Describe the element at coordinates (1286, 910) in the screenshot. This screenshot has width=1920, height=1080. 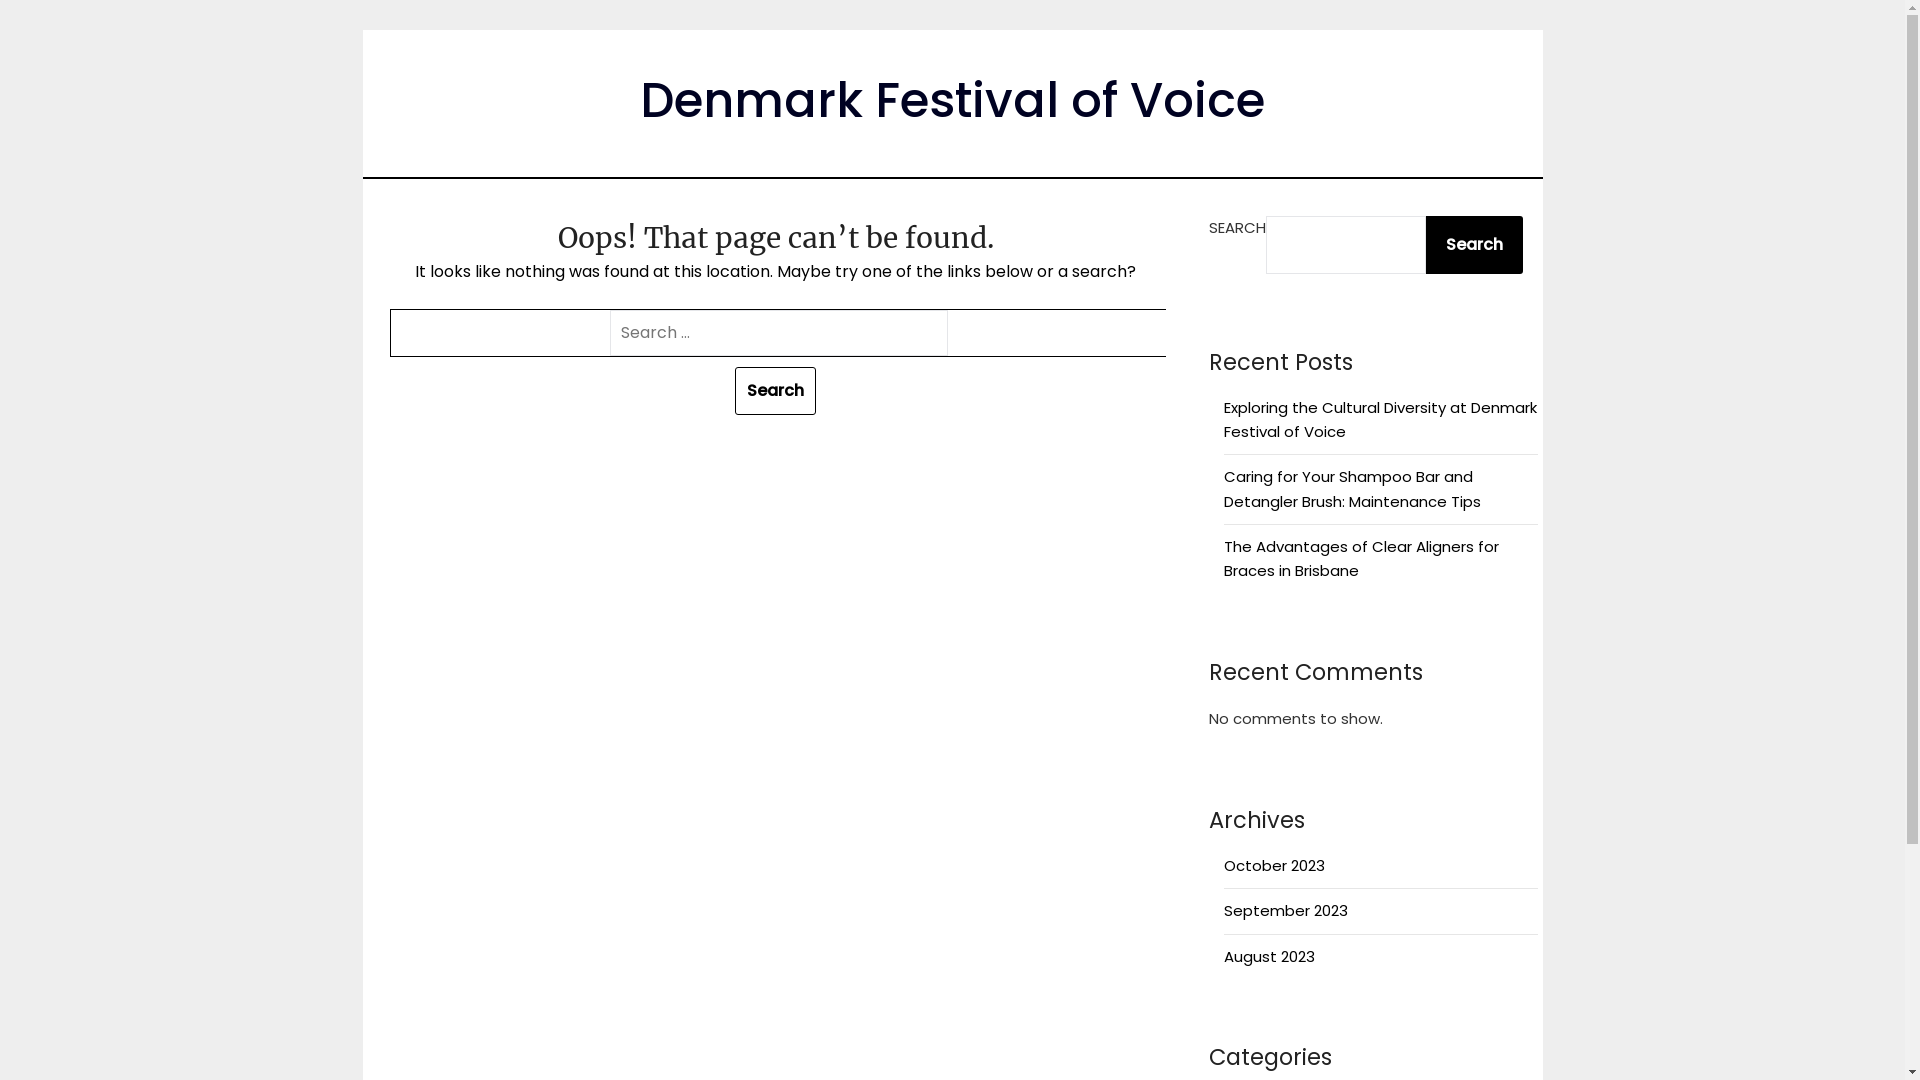
I see `September 2023` at that location.